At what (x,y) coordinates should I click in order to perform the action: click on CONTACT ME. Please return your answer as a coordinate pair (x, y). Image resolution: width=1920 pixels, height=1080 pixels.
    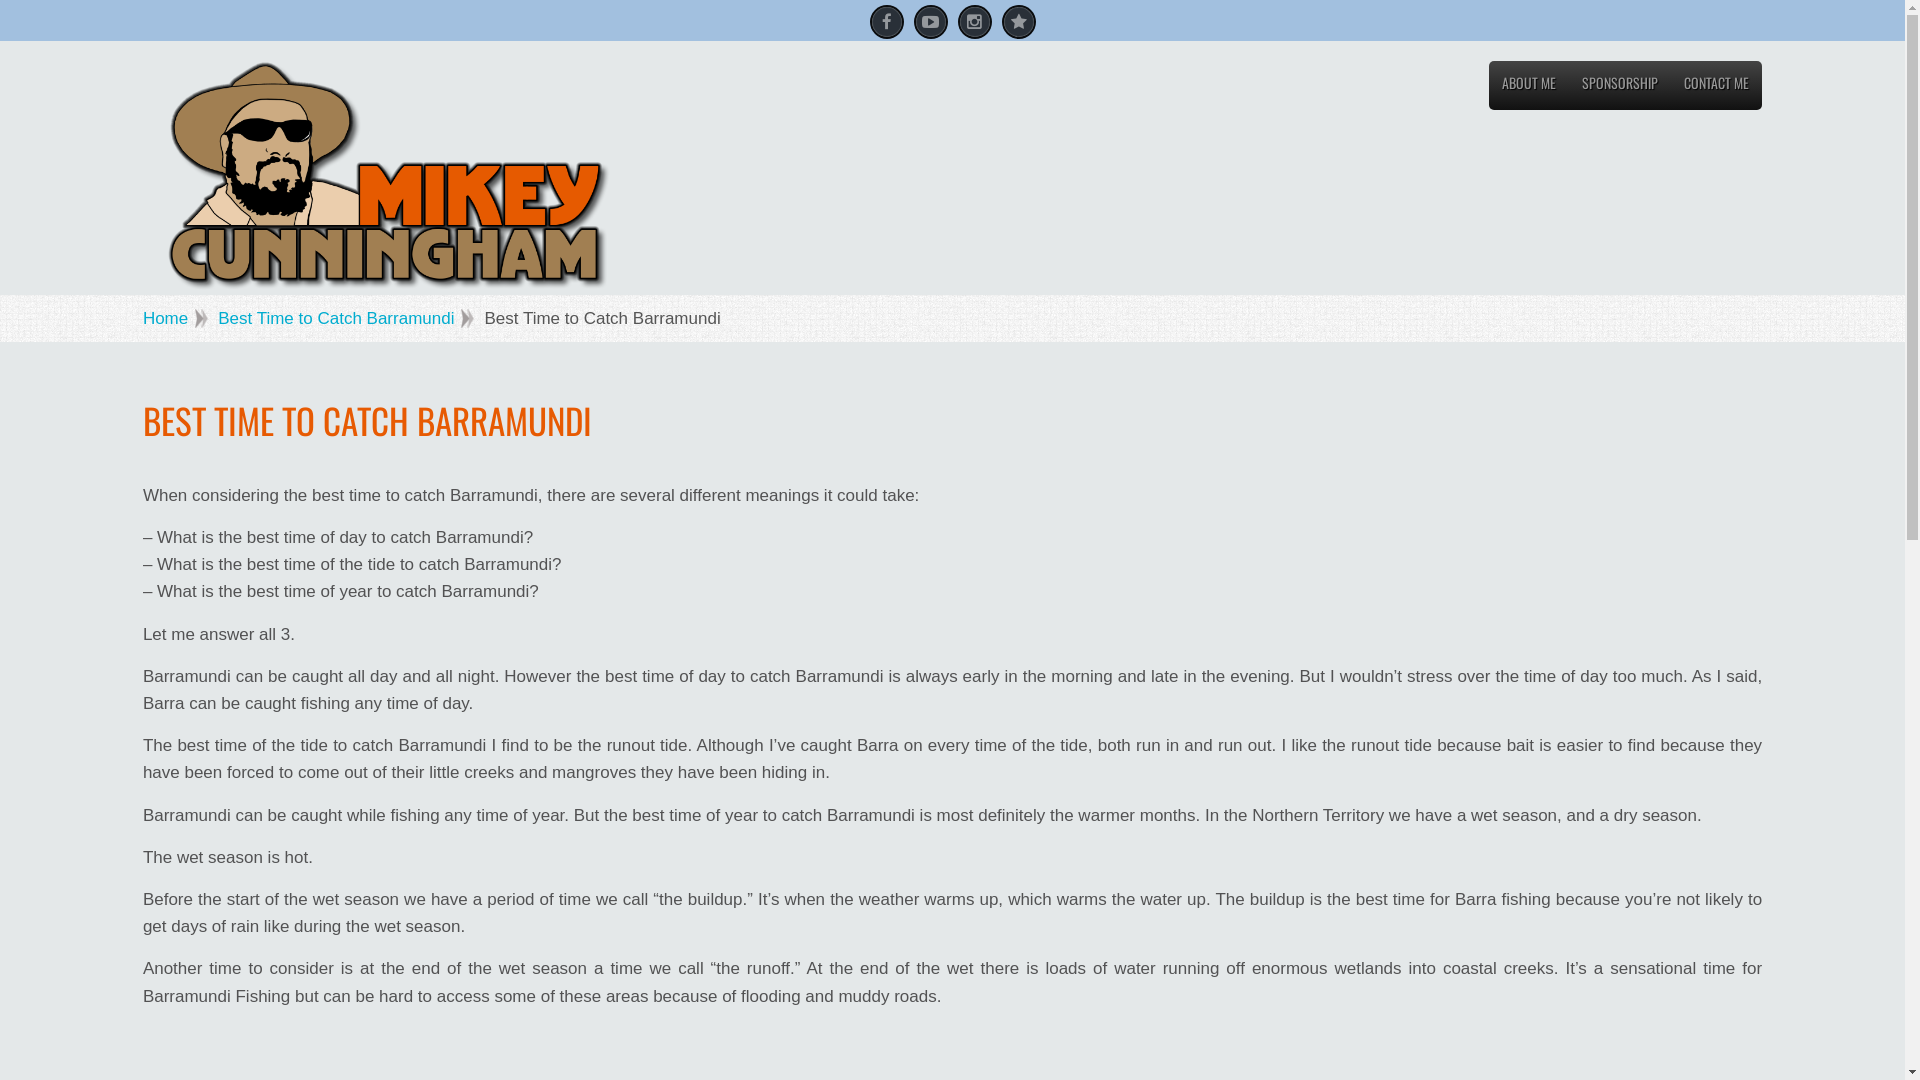
    Looking at the image, I should click on (1716, 88).